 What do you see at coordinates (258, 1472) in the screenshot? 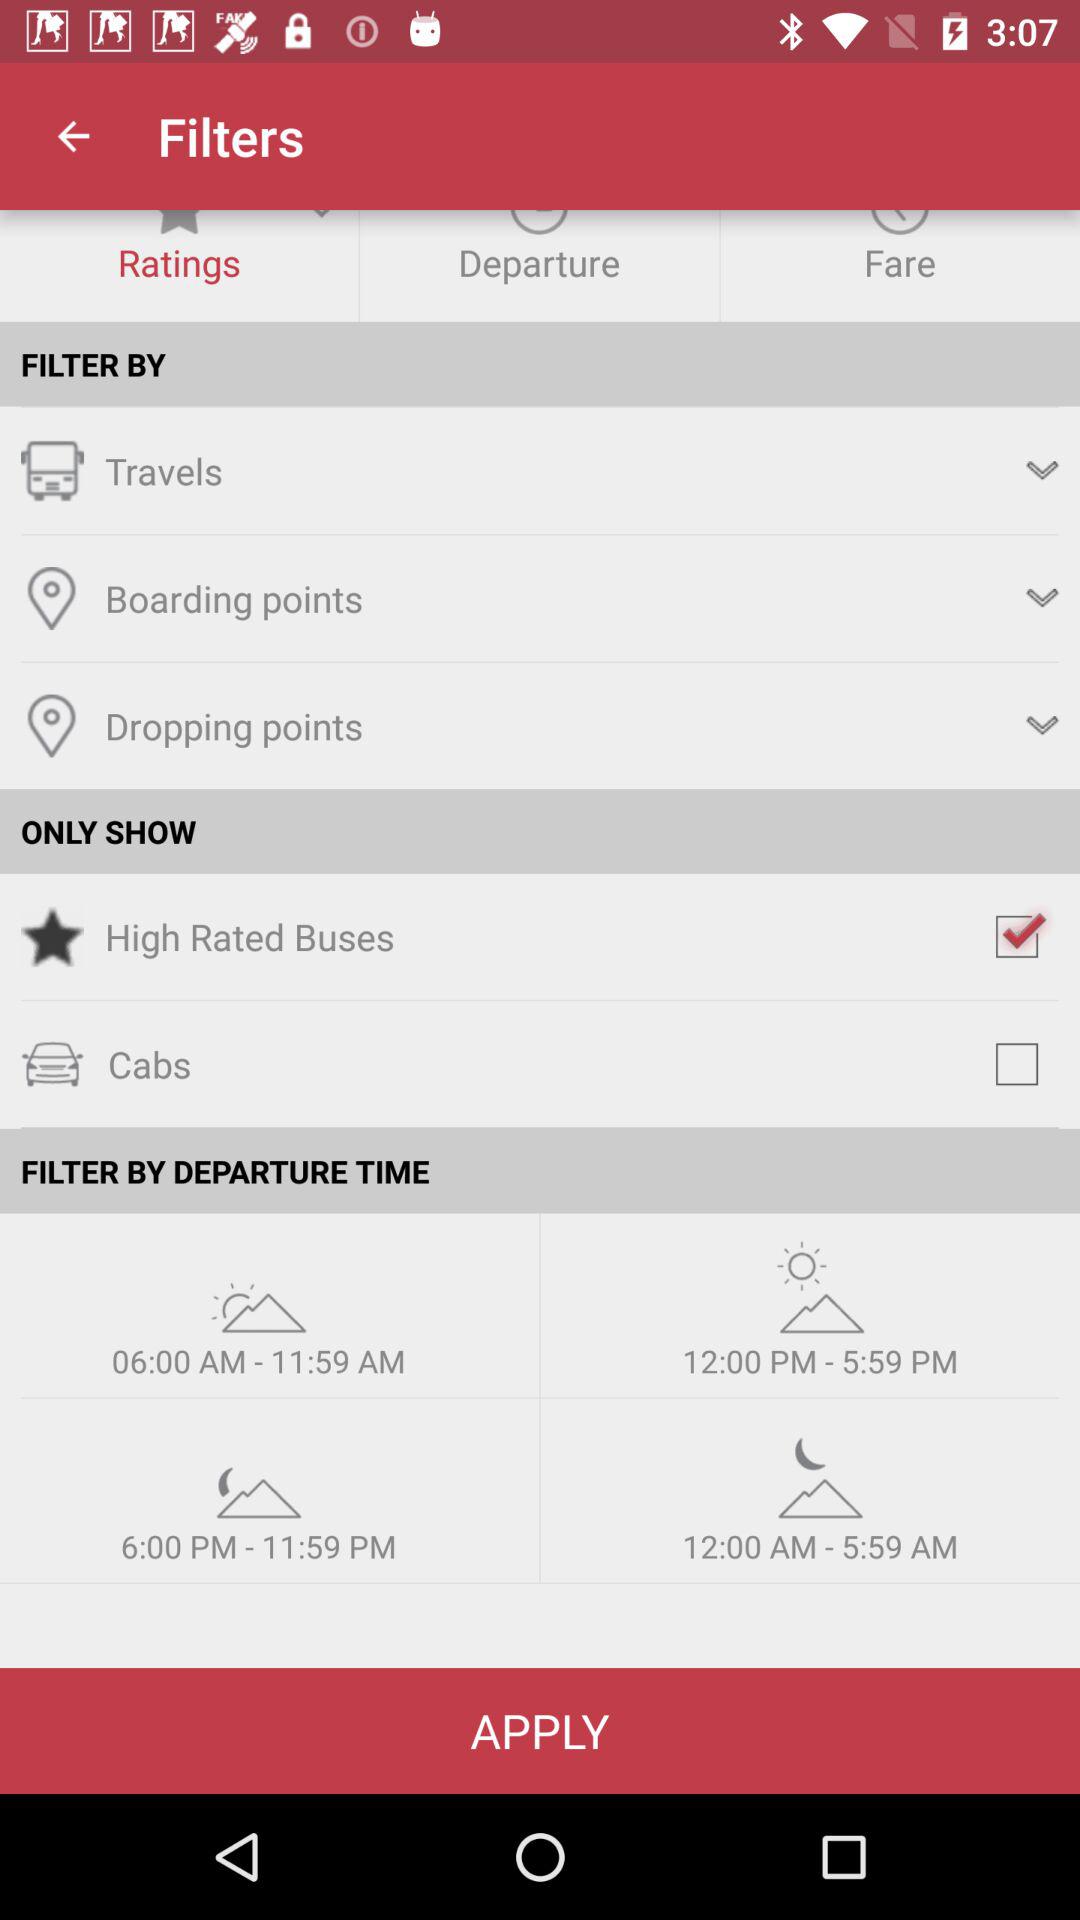
I see `filter by this time` at bounding box center [258, 1472].